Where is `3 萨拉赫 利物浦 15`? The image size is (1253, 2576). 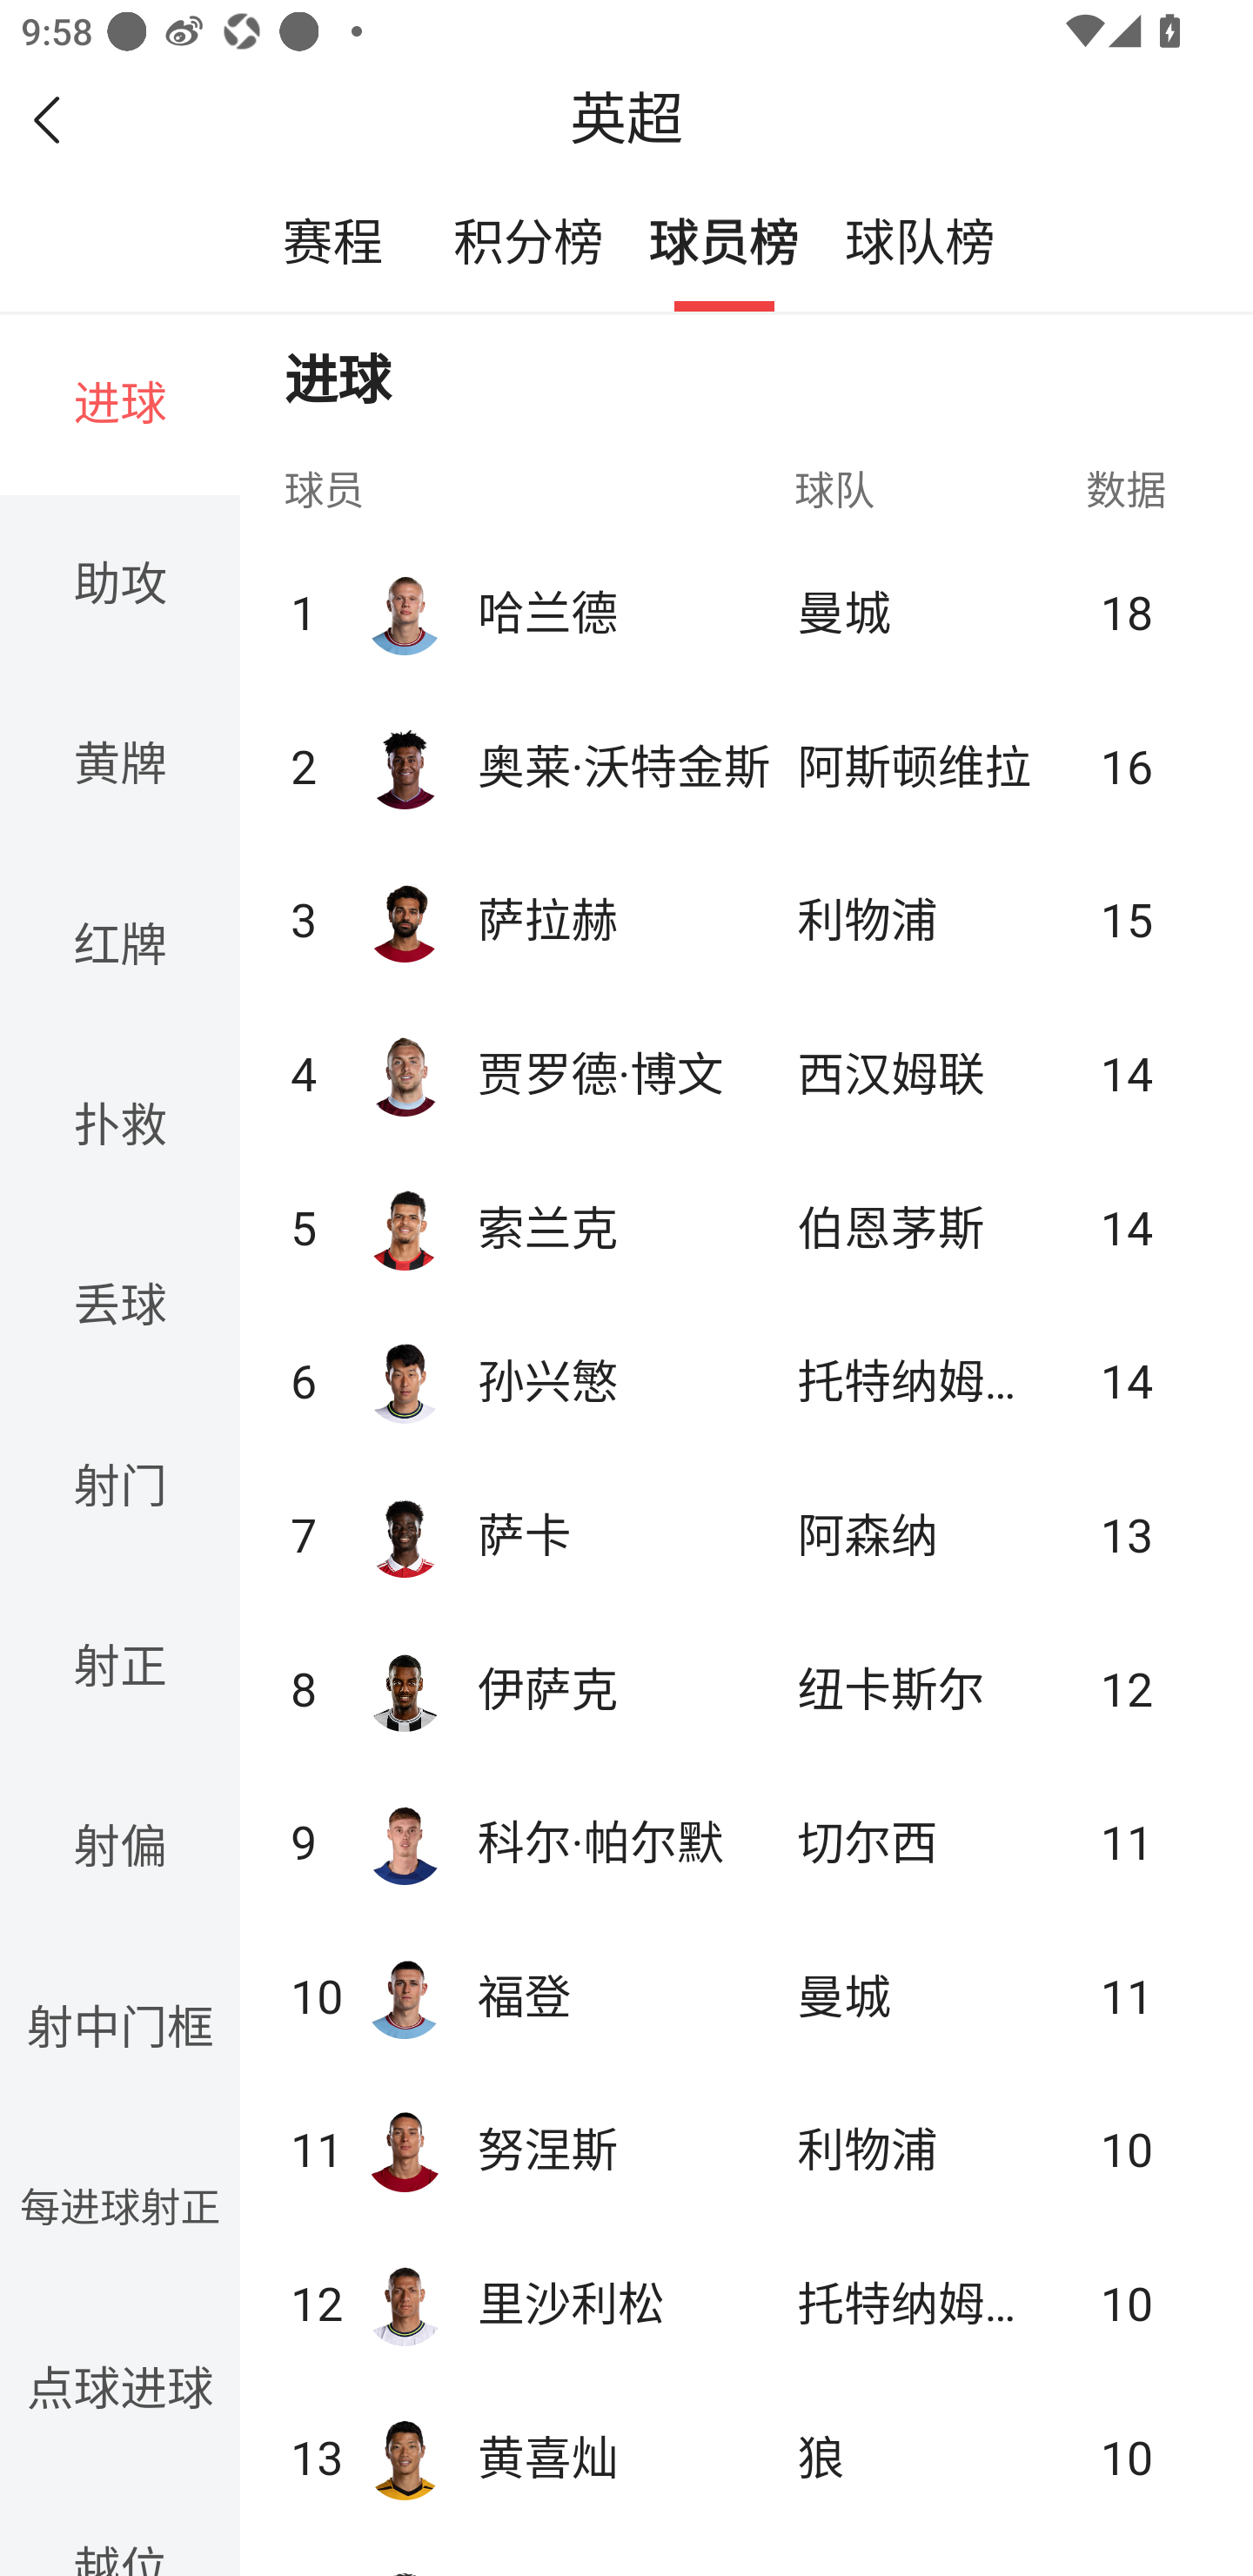
3 萨拉赫 利物浦 15 is located at coordinates (742, 917).